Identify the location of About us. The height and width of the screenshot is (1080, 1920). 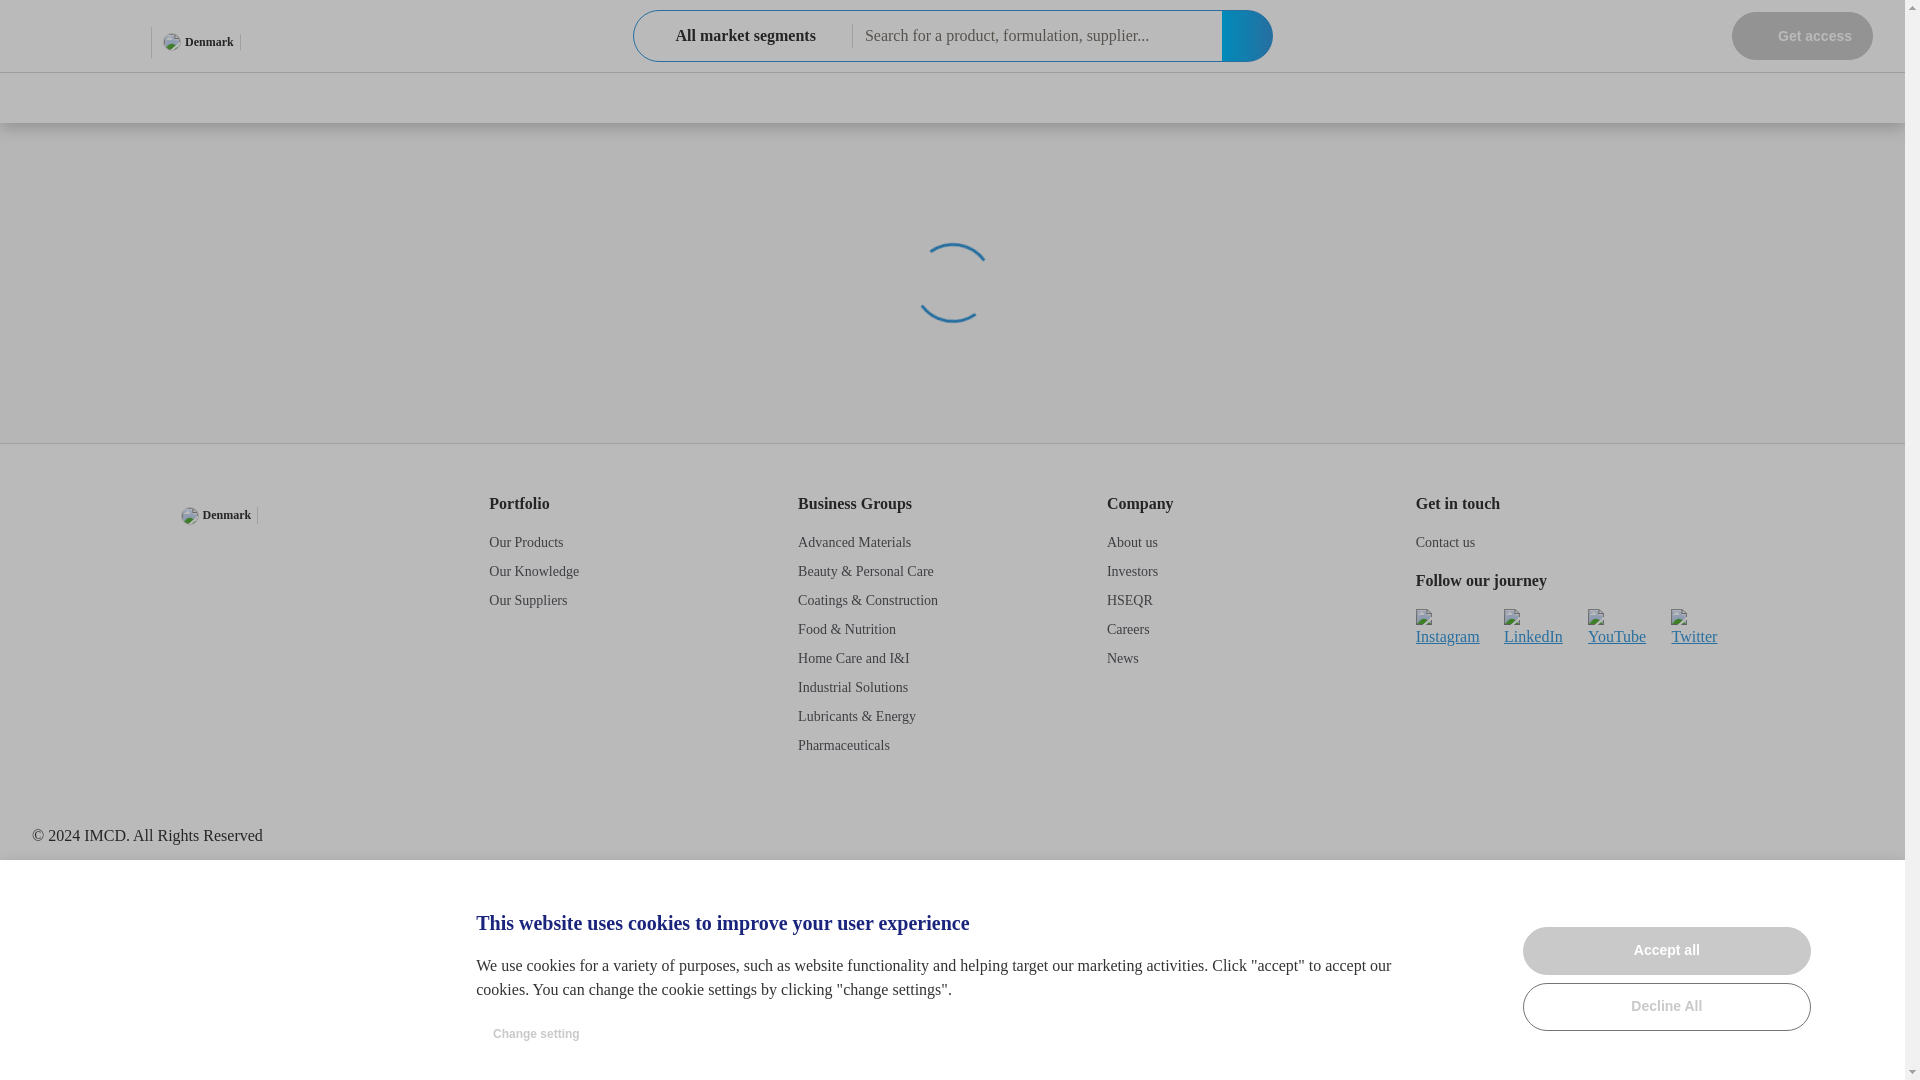
(1132, 542).